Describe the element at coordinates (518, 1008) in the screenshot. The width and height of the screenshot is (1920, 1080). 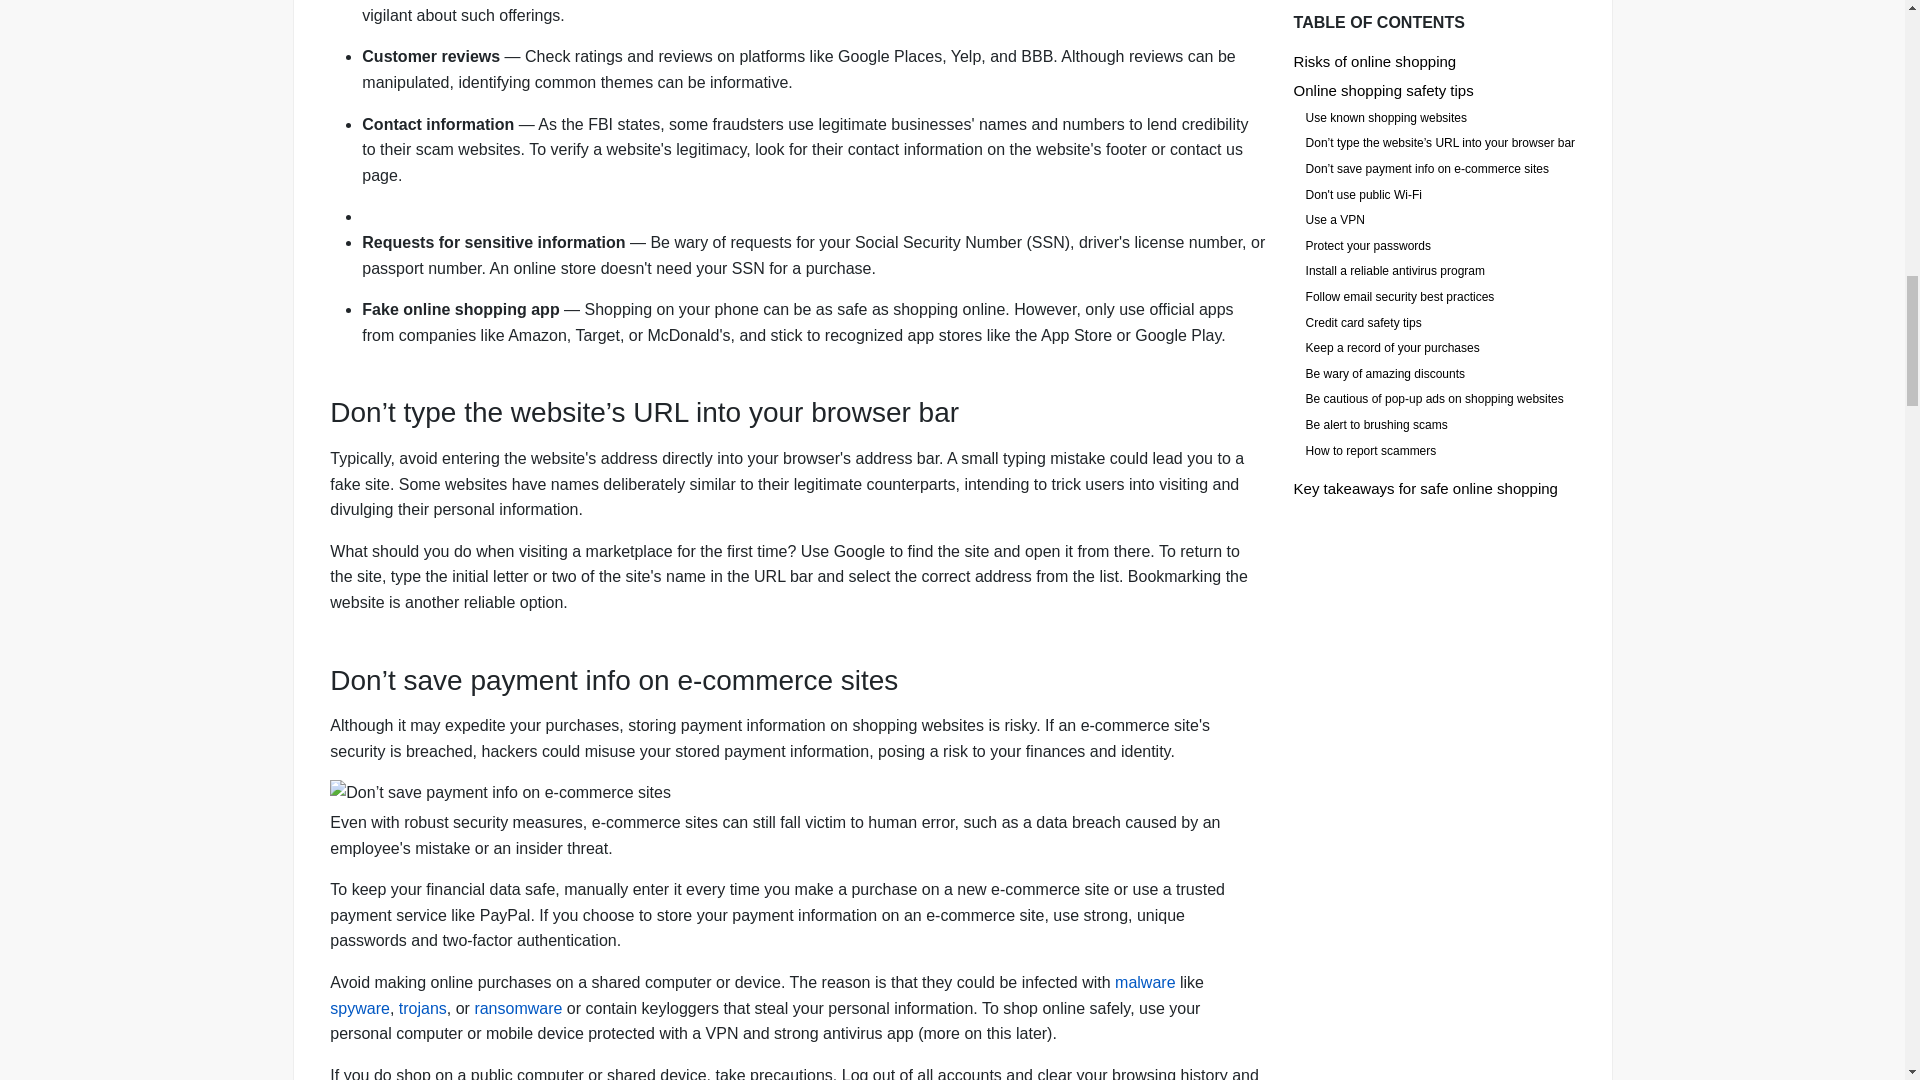
I see `ransomware` at that location.